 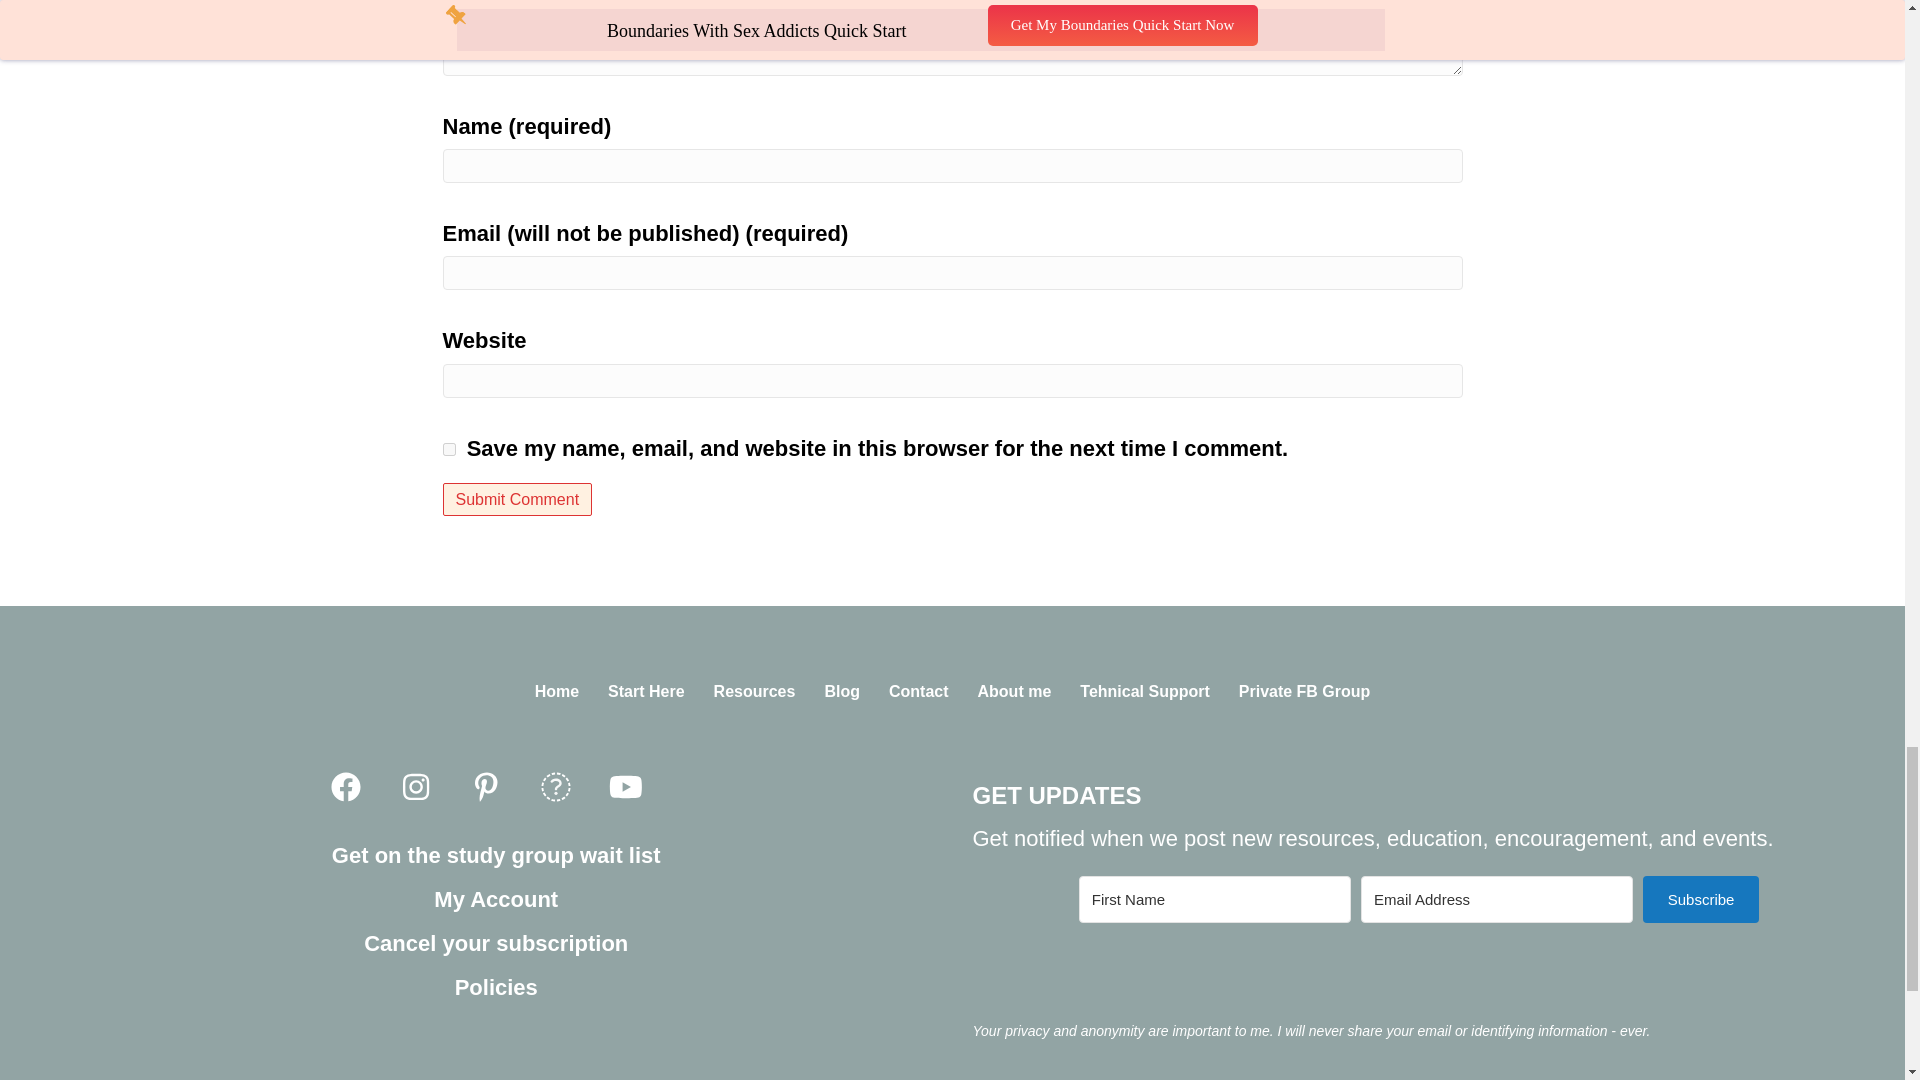 What do you see at coordinates (842, 692) in the screenshot?
I see `Blog` at bounding box center [842, 692].